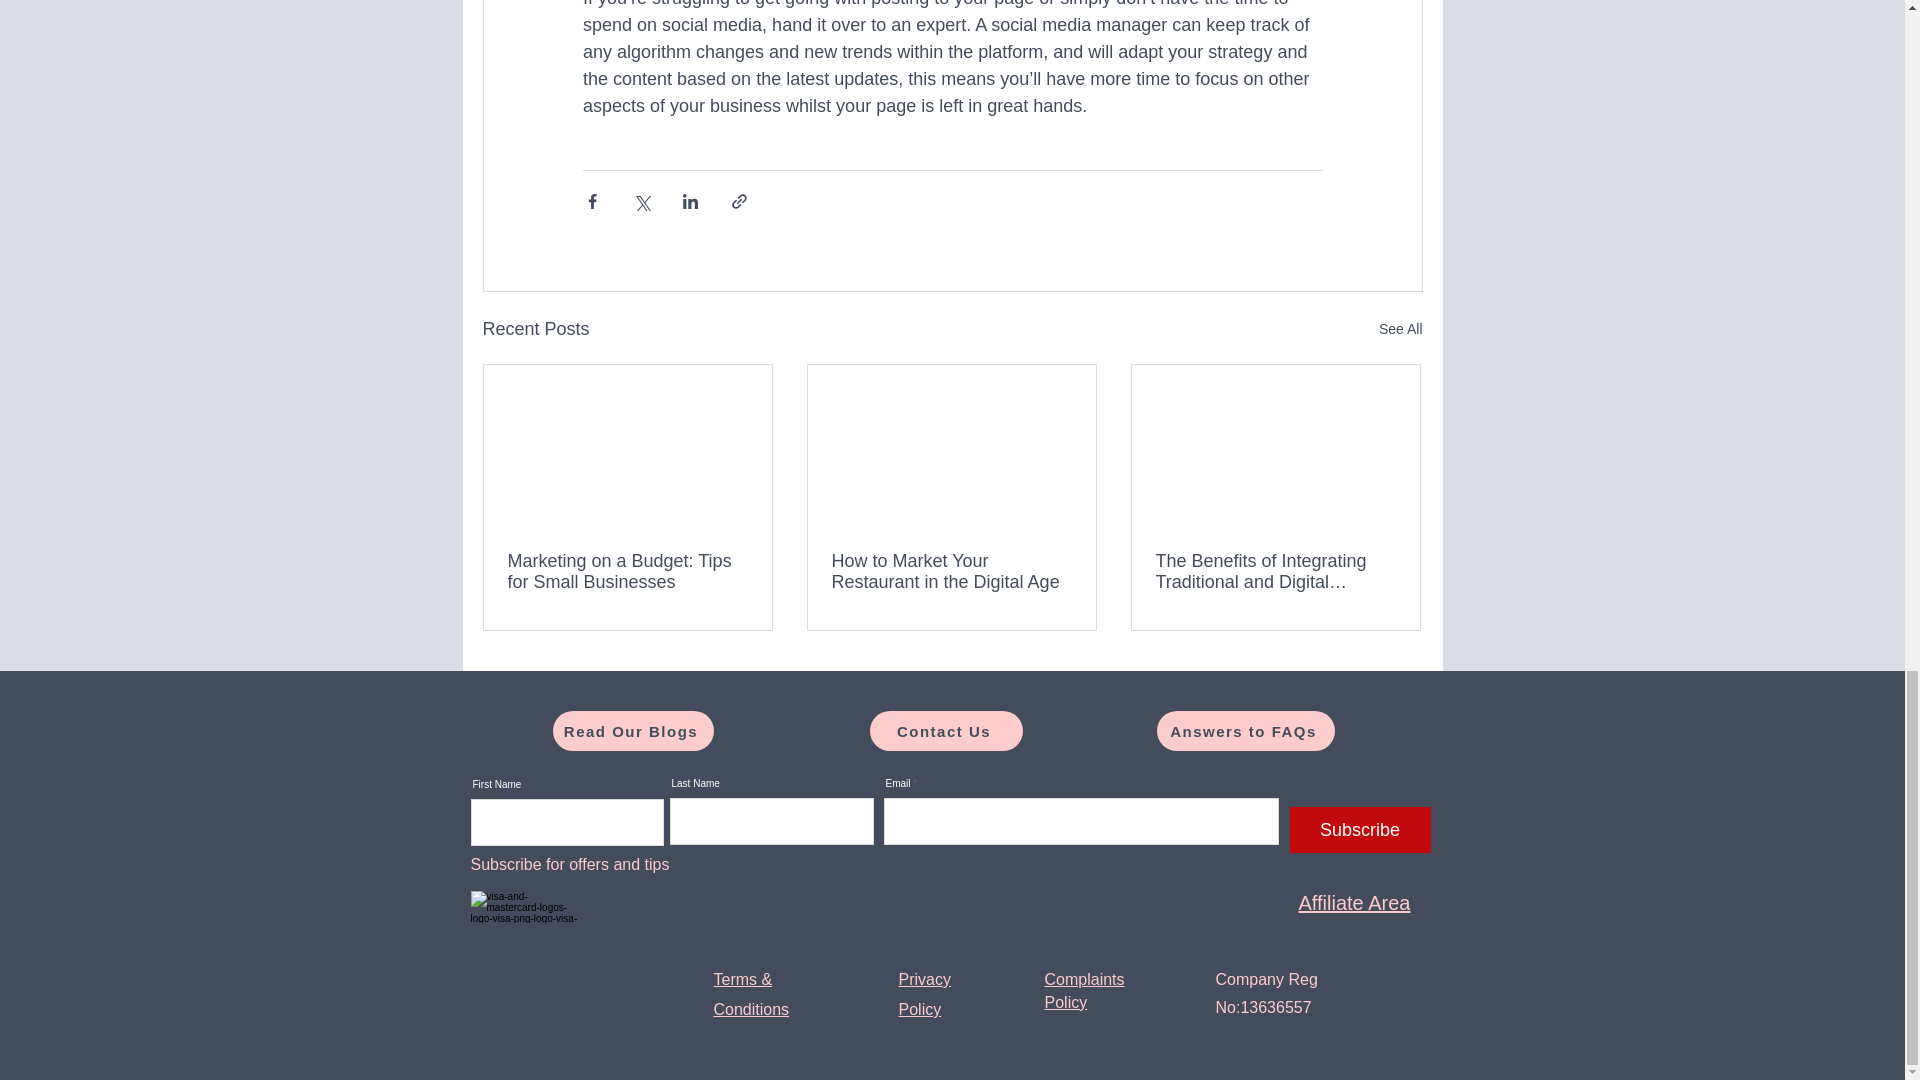 This screenshot has width=1920, height=1080. I want to click on Read Our Blogs, so click(632, 730).